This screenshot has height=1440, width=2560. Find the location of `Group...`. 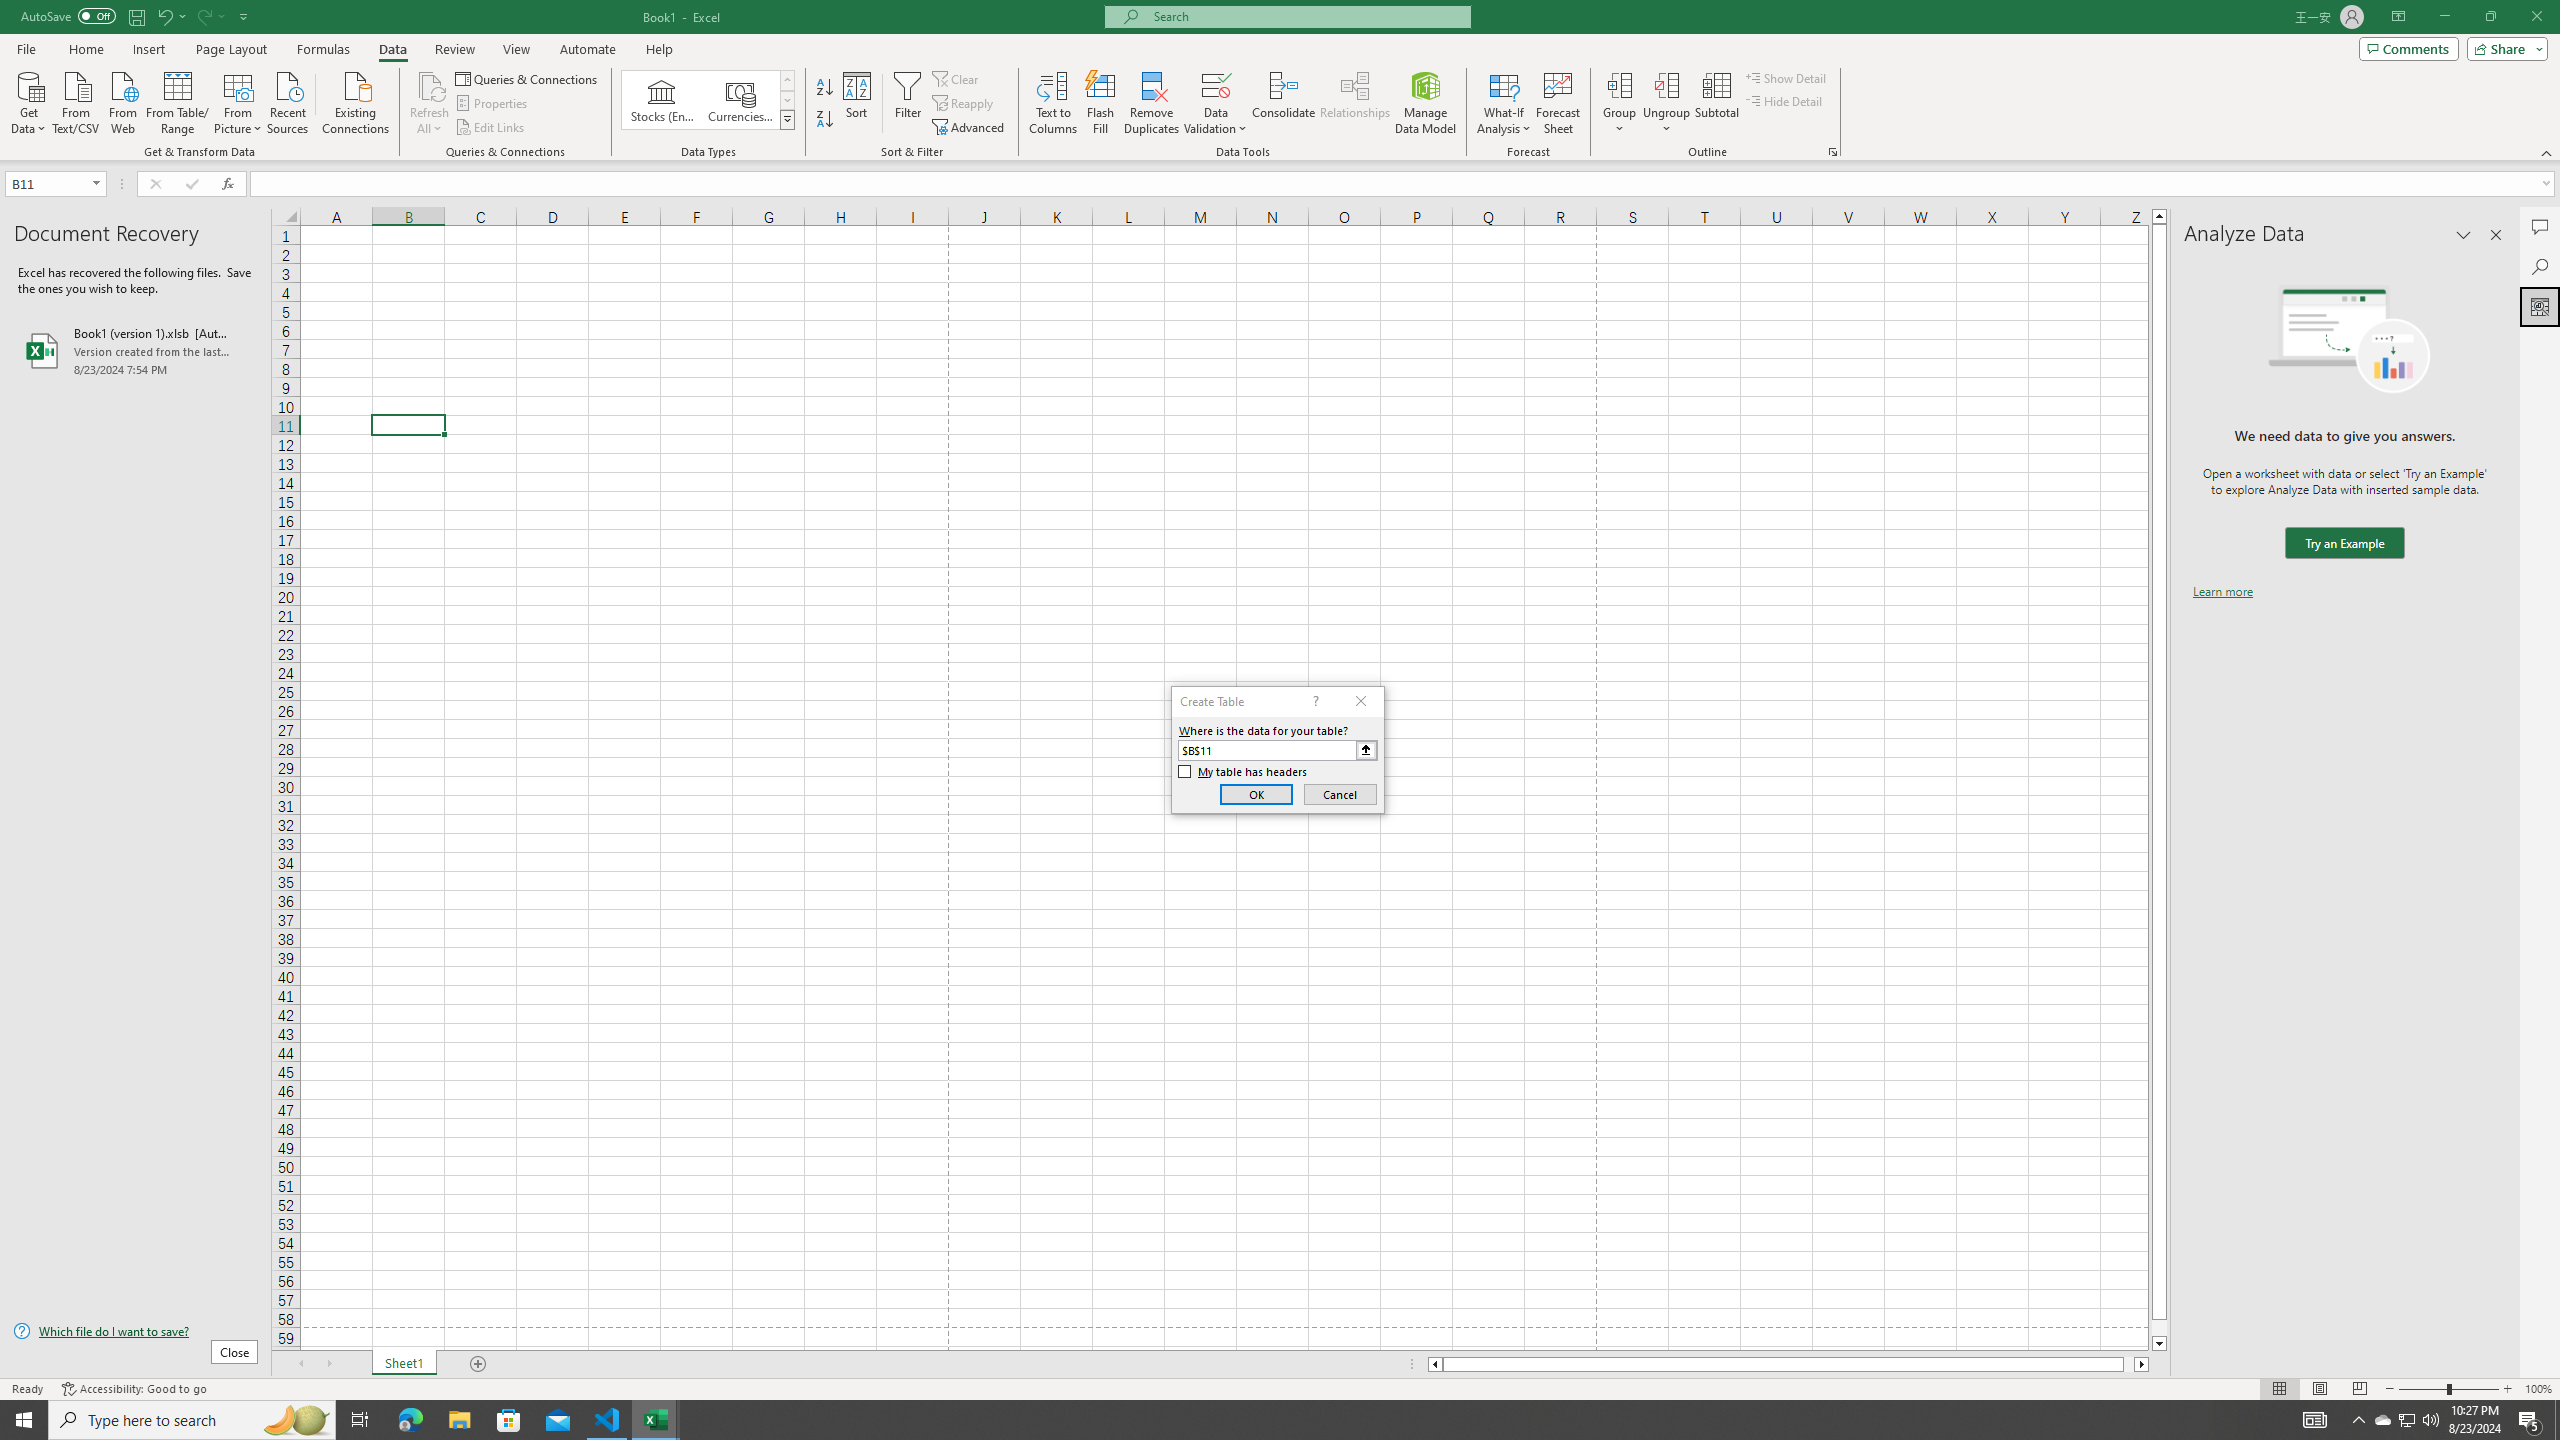

Group... is located at coordinates (1620, 103).